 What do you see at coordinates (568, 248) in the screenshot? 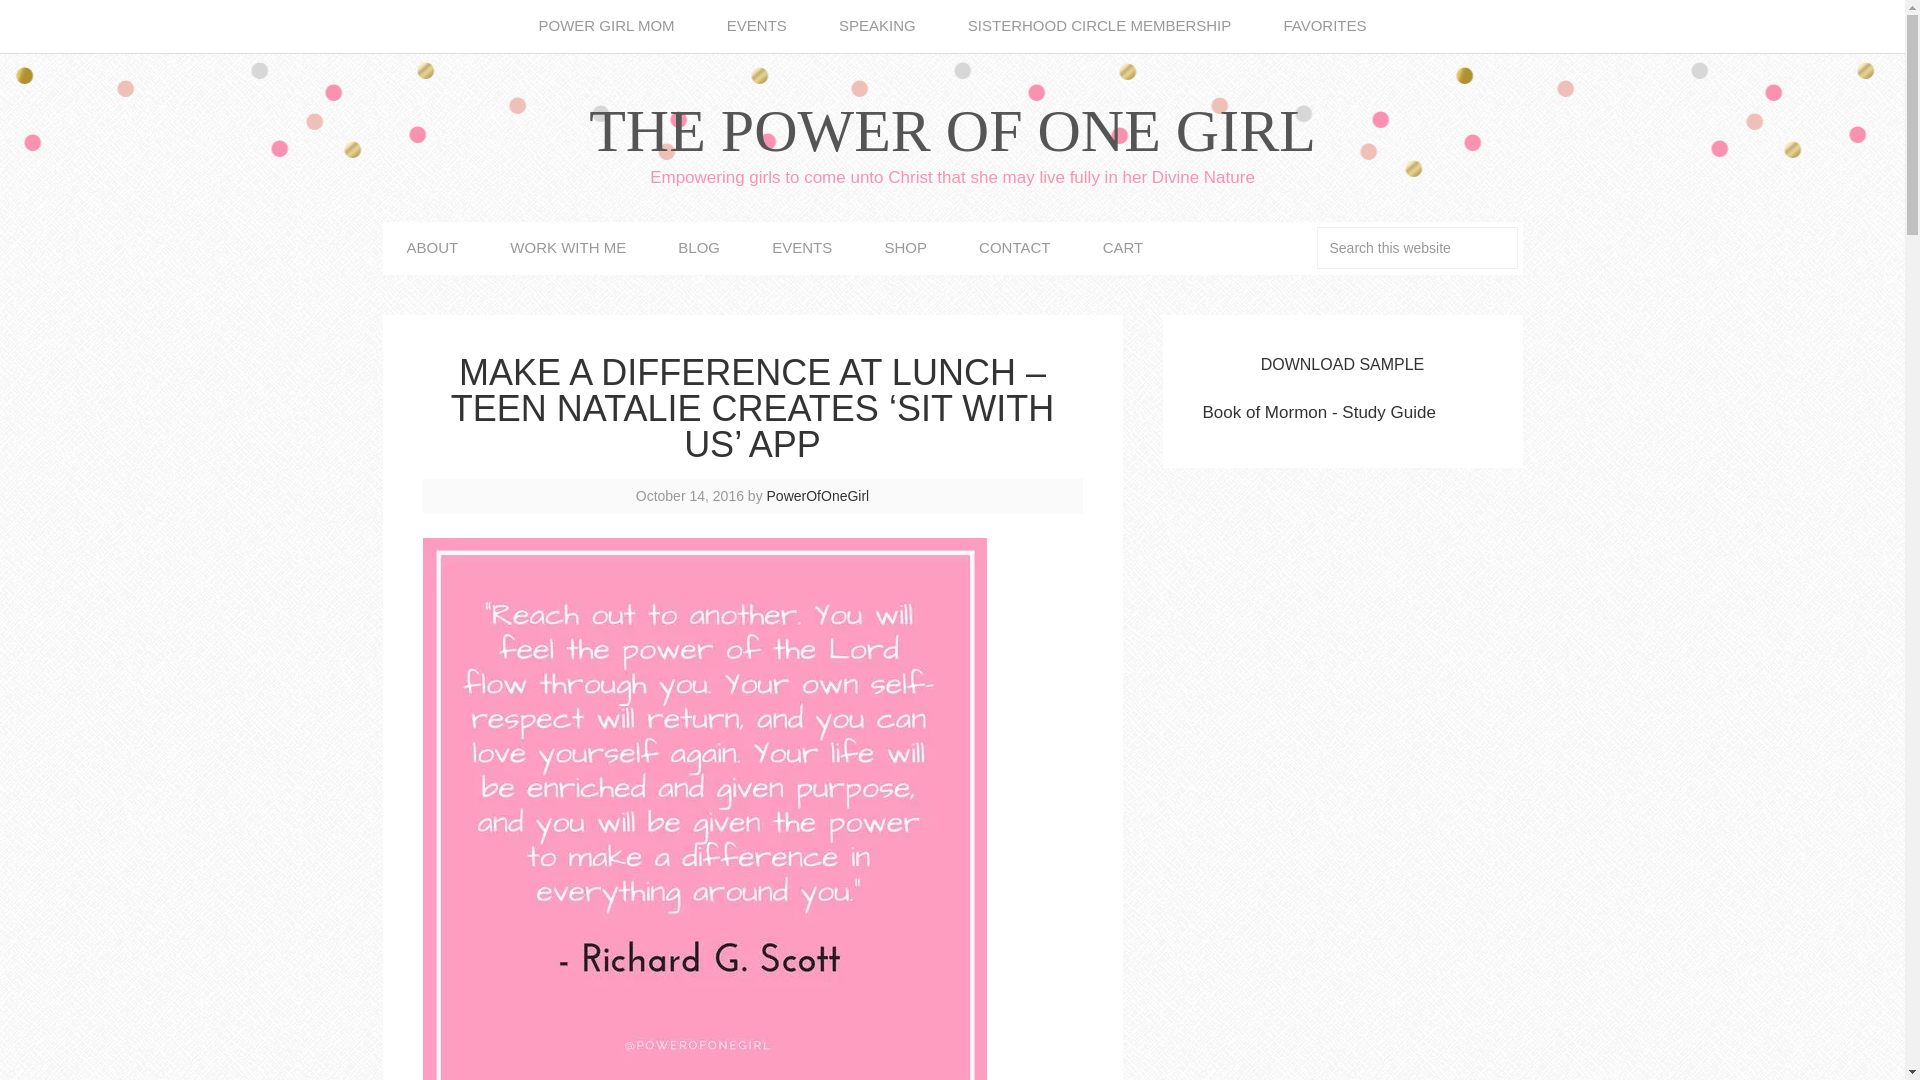
I see `WORK WITH ME` at bounding box center [568, 248].